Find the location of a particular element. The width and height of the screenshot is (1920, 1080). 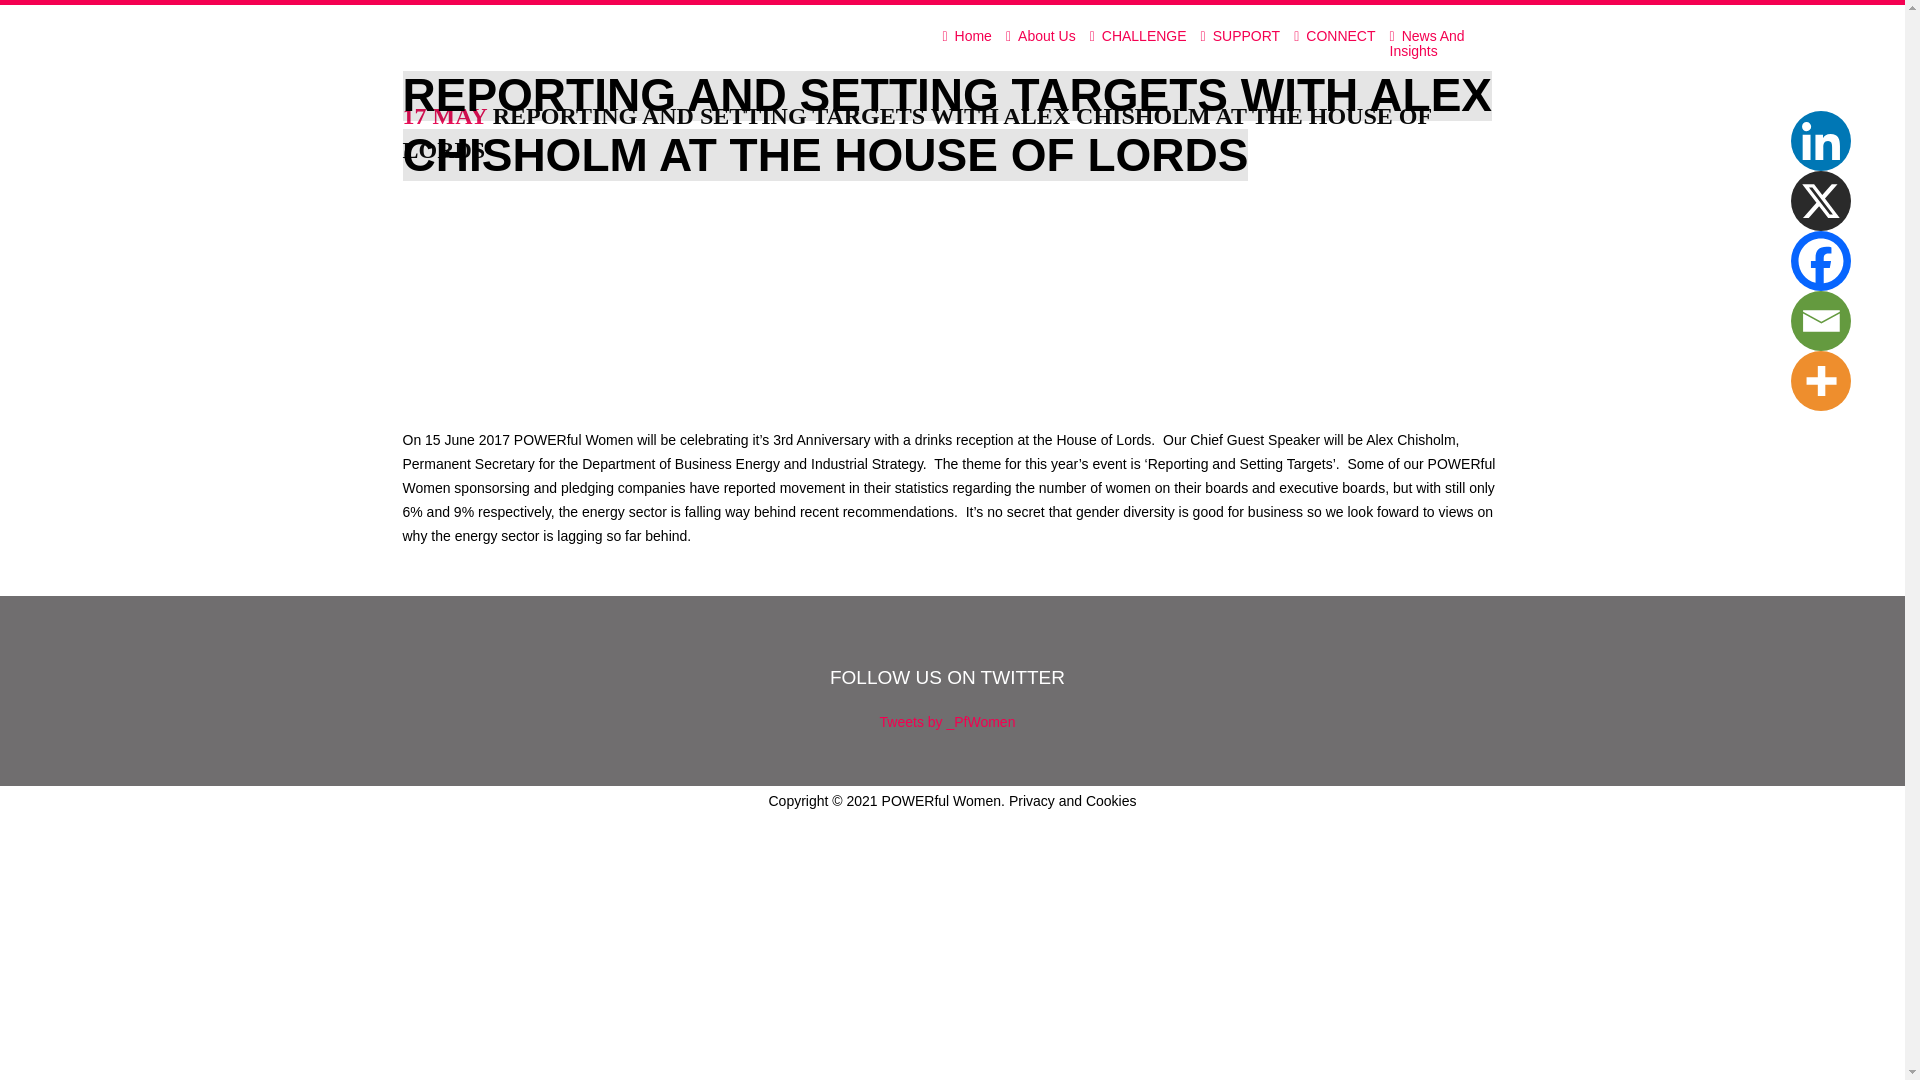

News And Insights is located at coordinates (1442, 38).